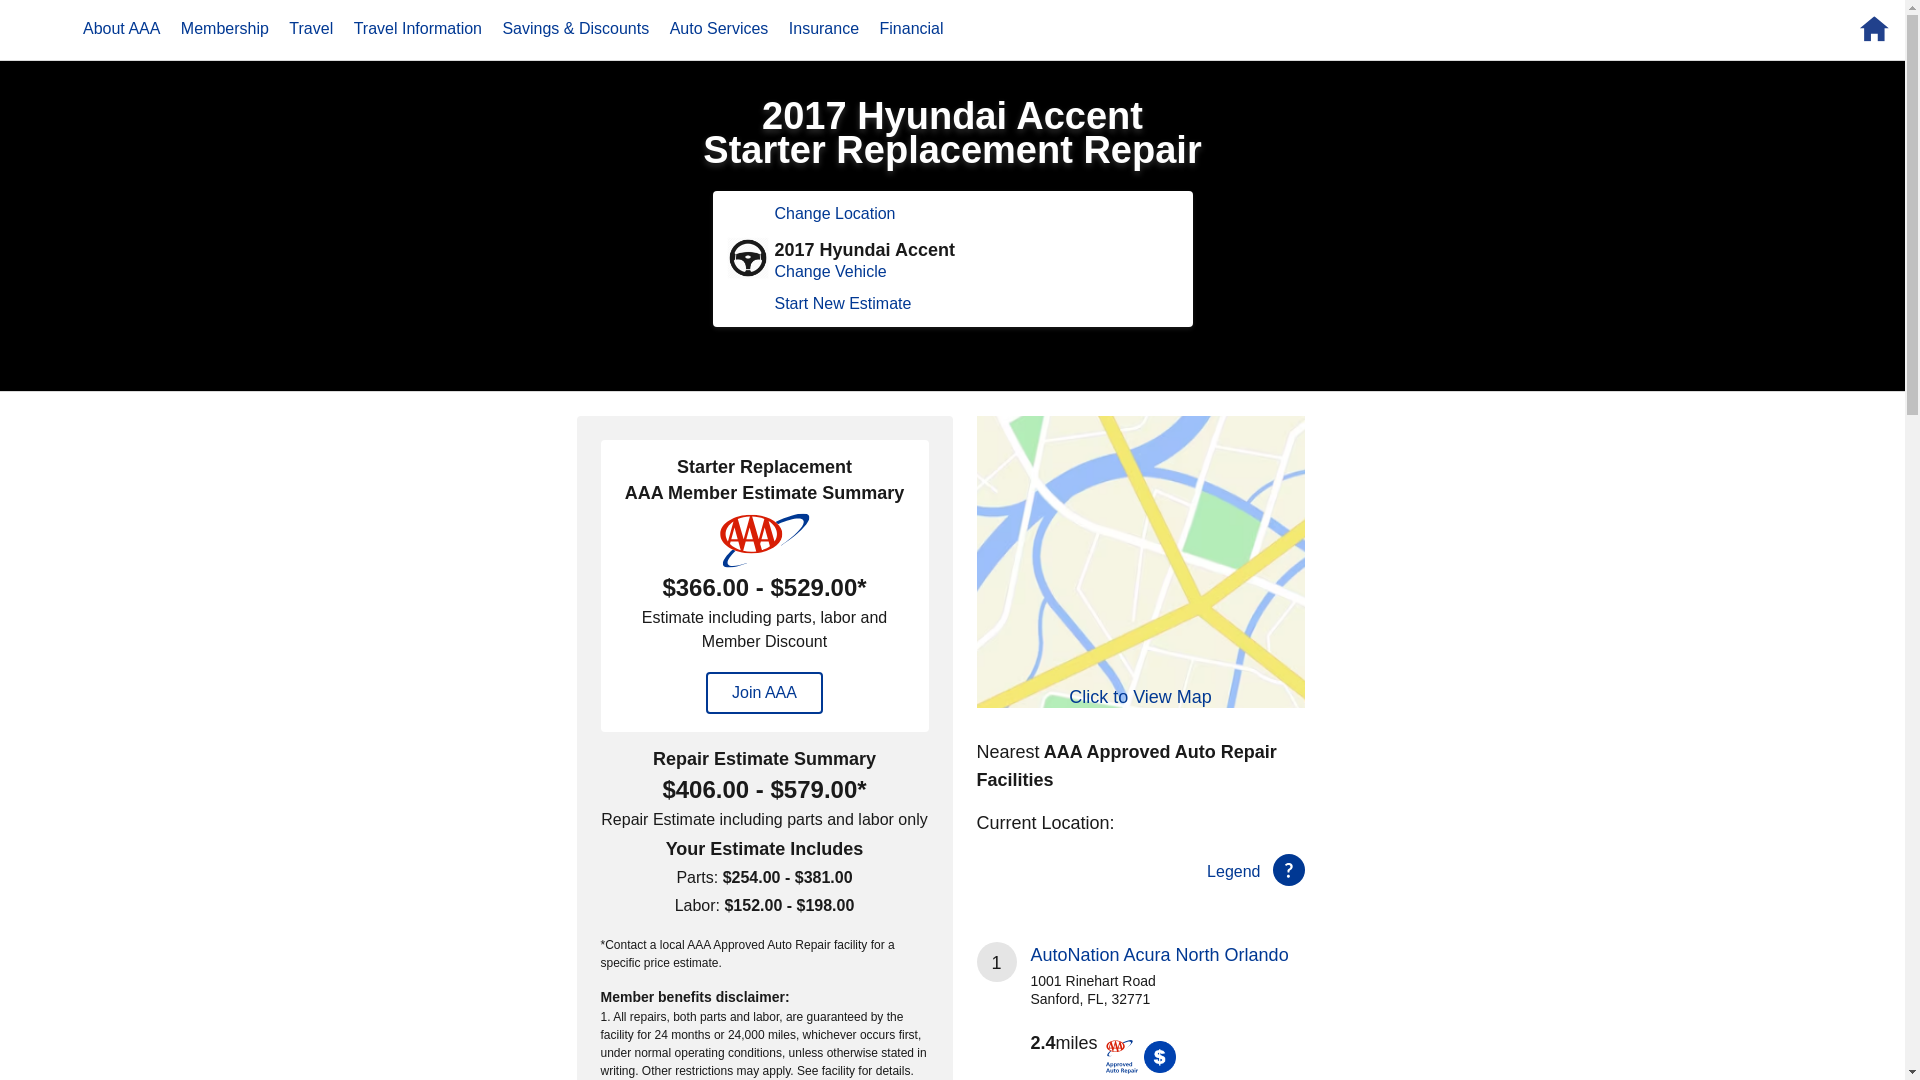  What do you see at coordinates (842, 303) in the screenshot?
I see `Start New Estimate` at bounding box center [842, 303].